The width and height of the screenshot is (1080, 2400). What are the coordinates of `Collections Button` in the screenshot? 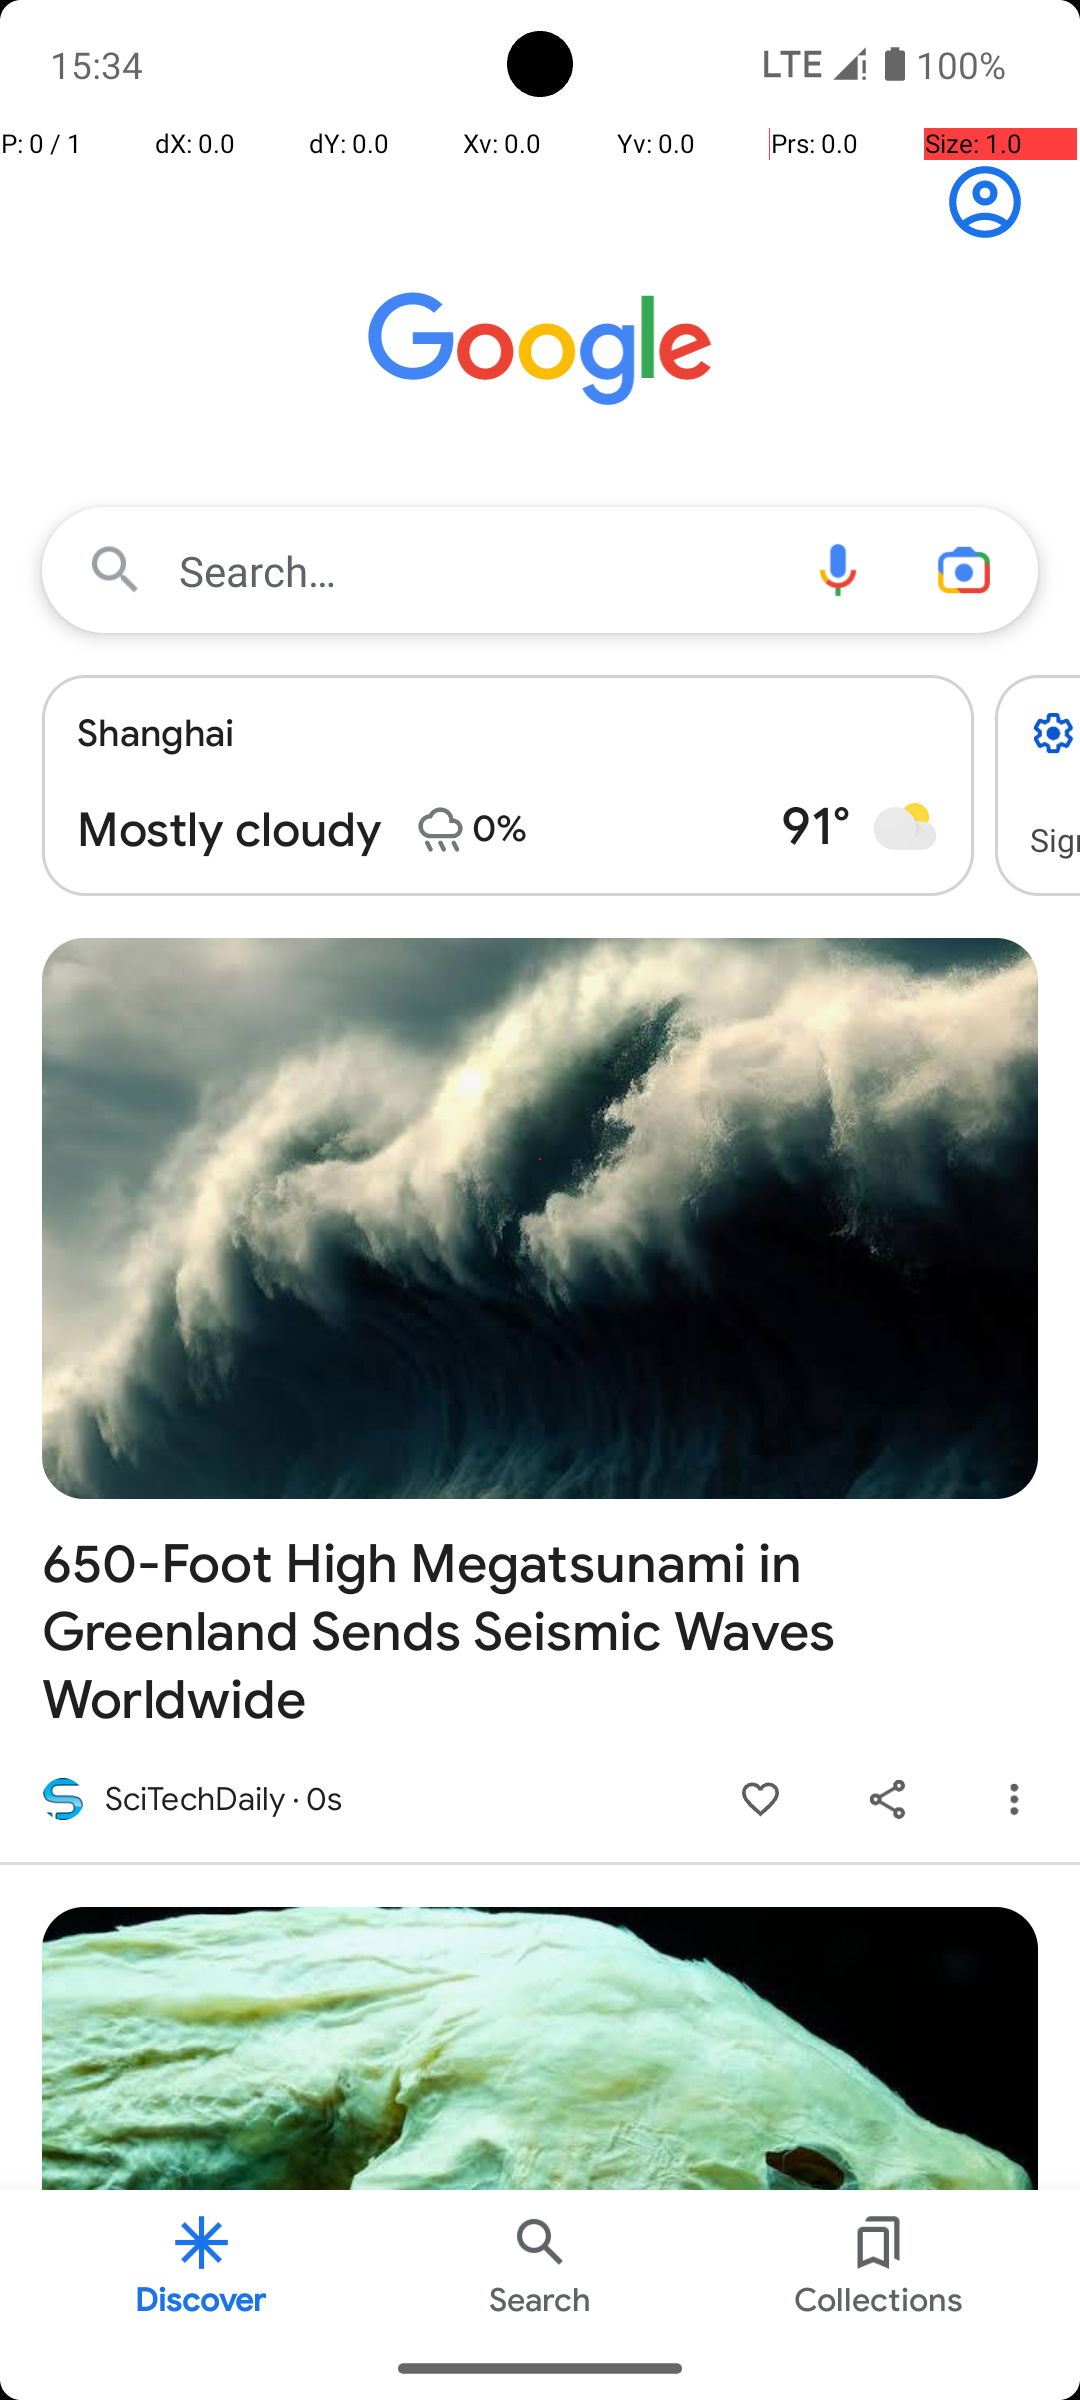 It's located at (879, 2264).